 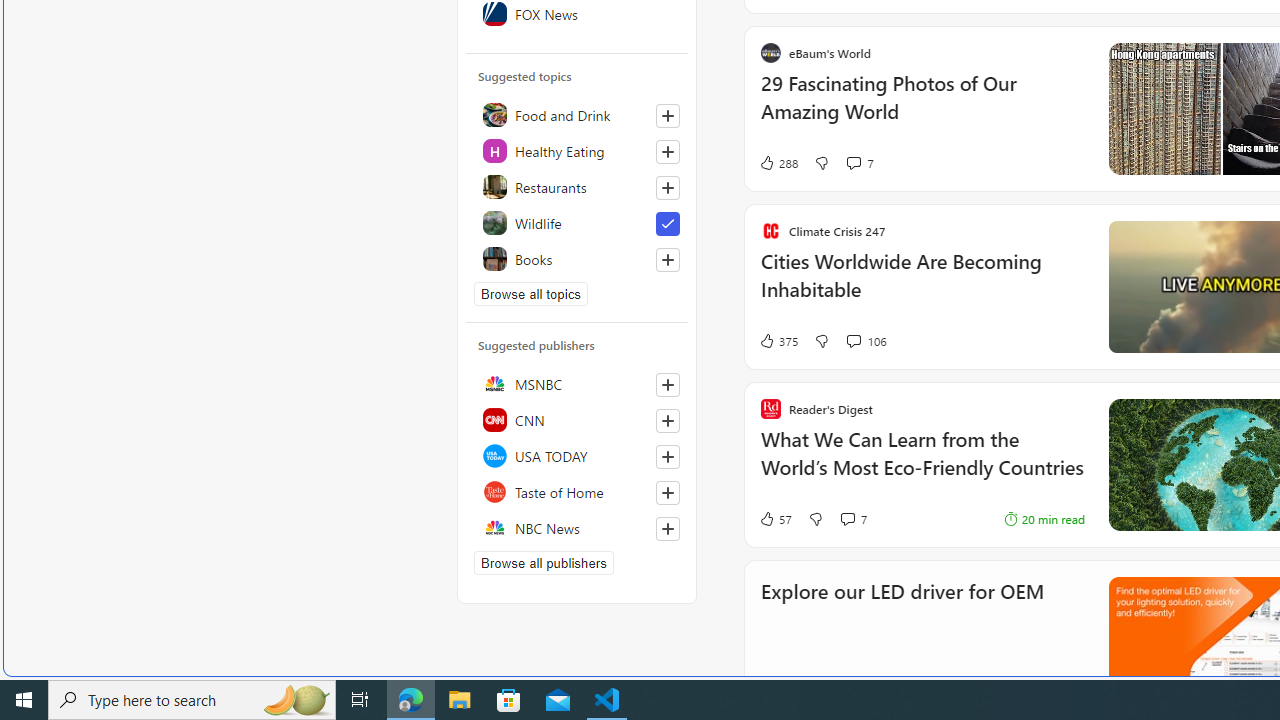 I want to click on USA TODAY, so click(x=577, y=456).